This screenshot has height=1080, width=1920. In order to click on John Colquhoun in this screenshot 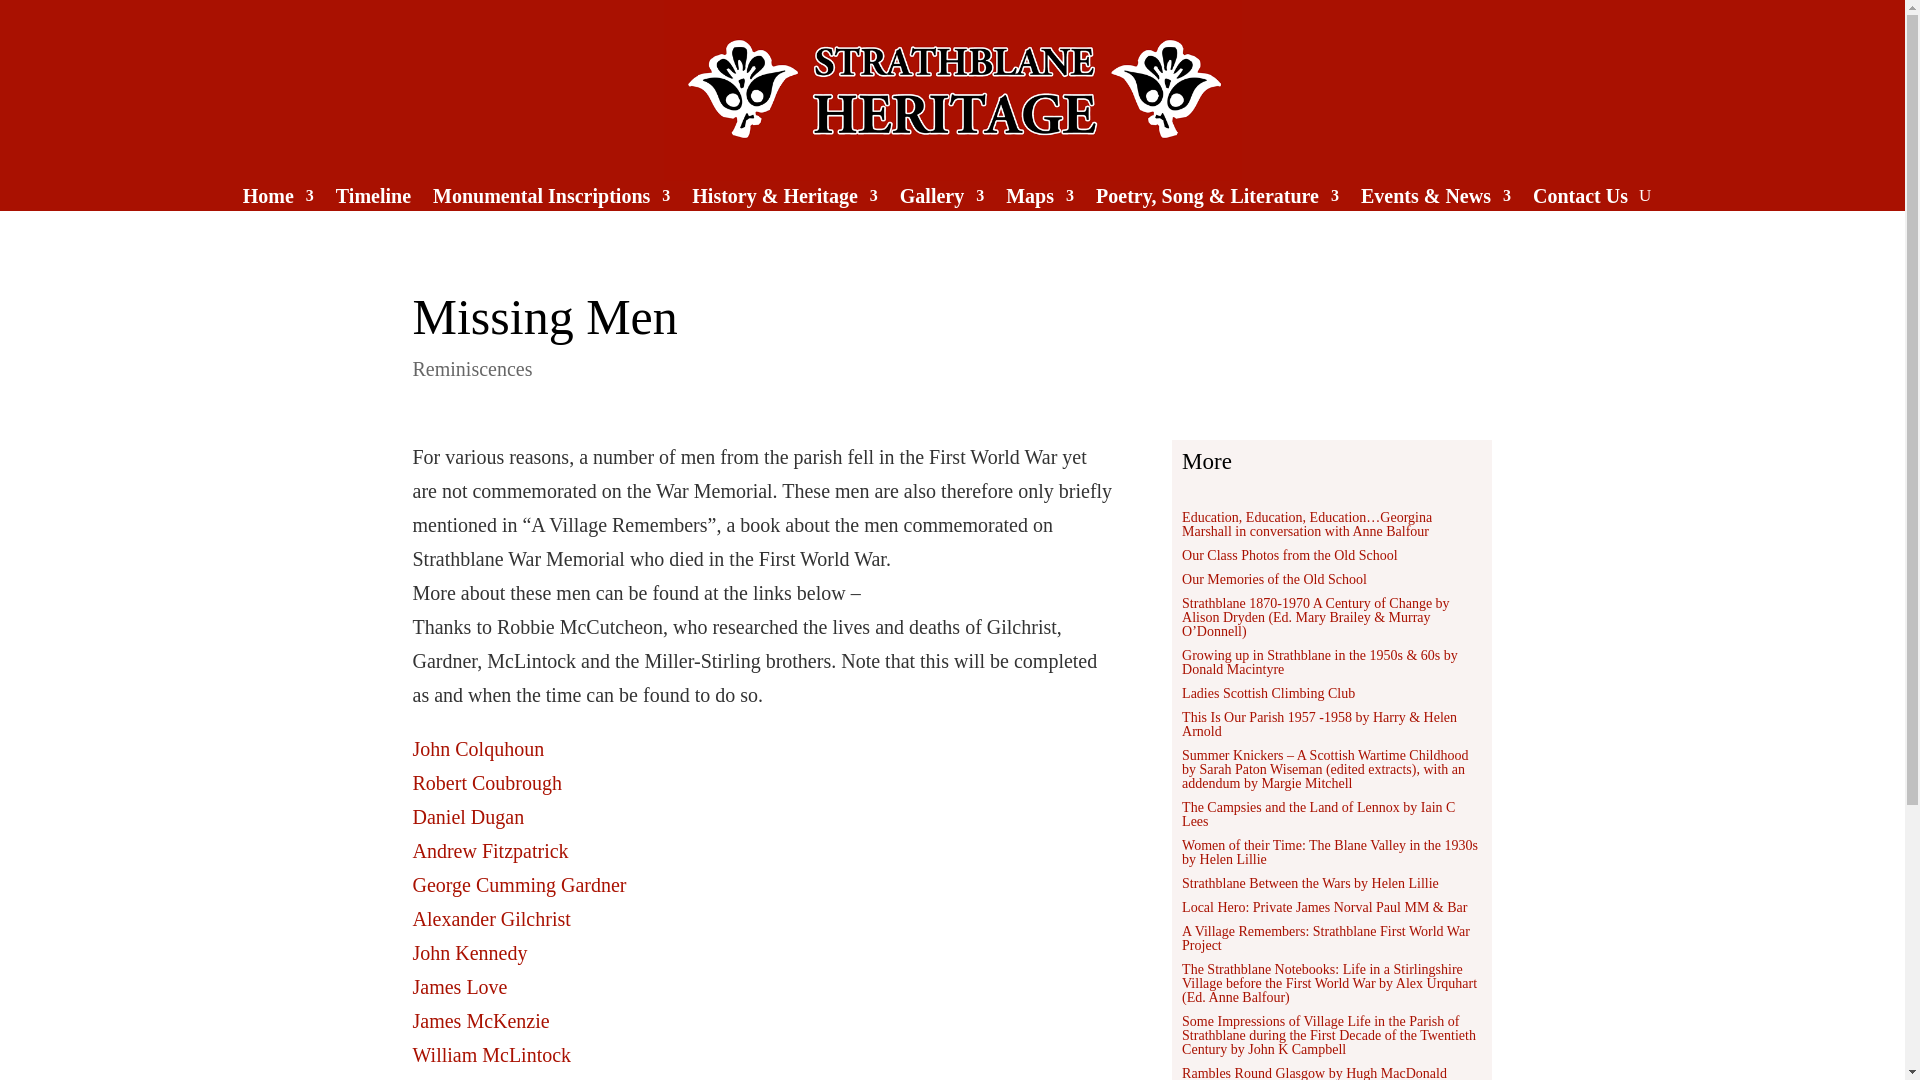, I will do `click(478, 748)`.